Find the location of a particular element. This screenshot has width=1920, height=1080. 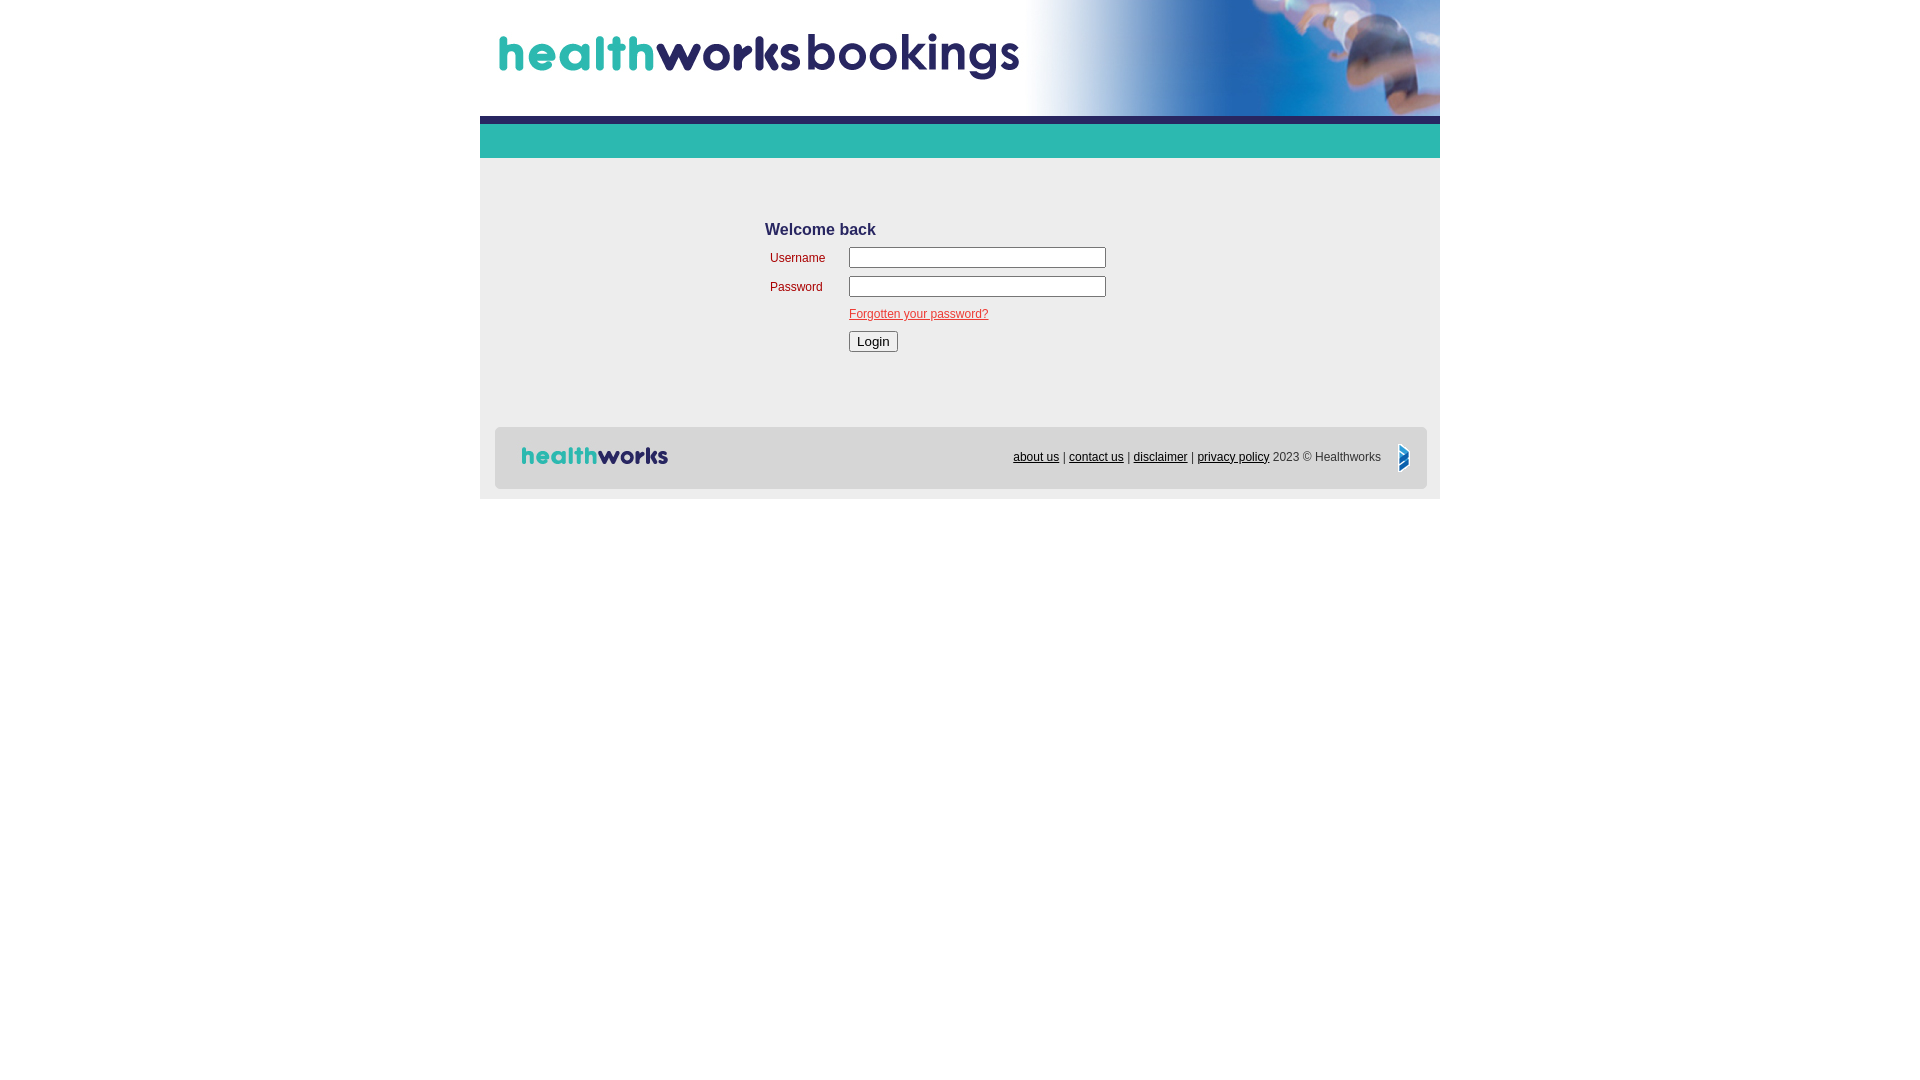

Healthworks&reg; is located at coordinates (594, 457).